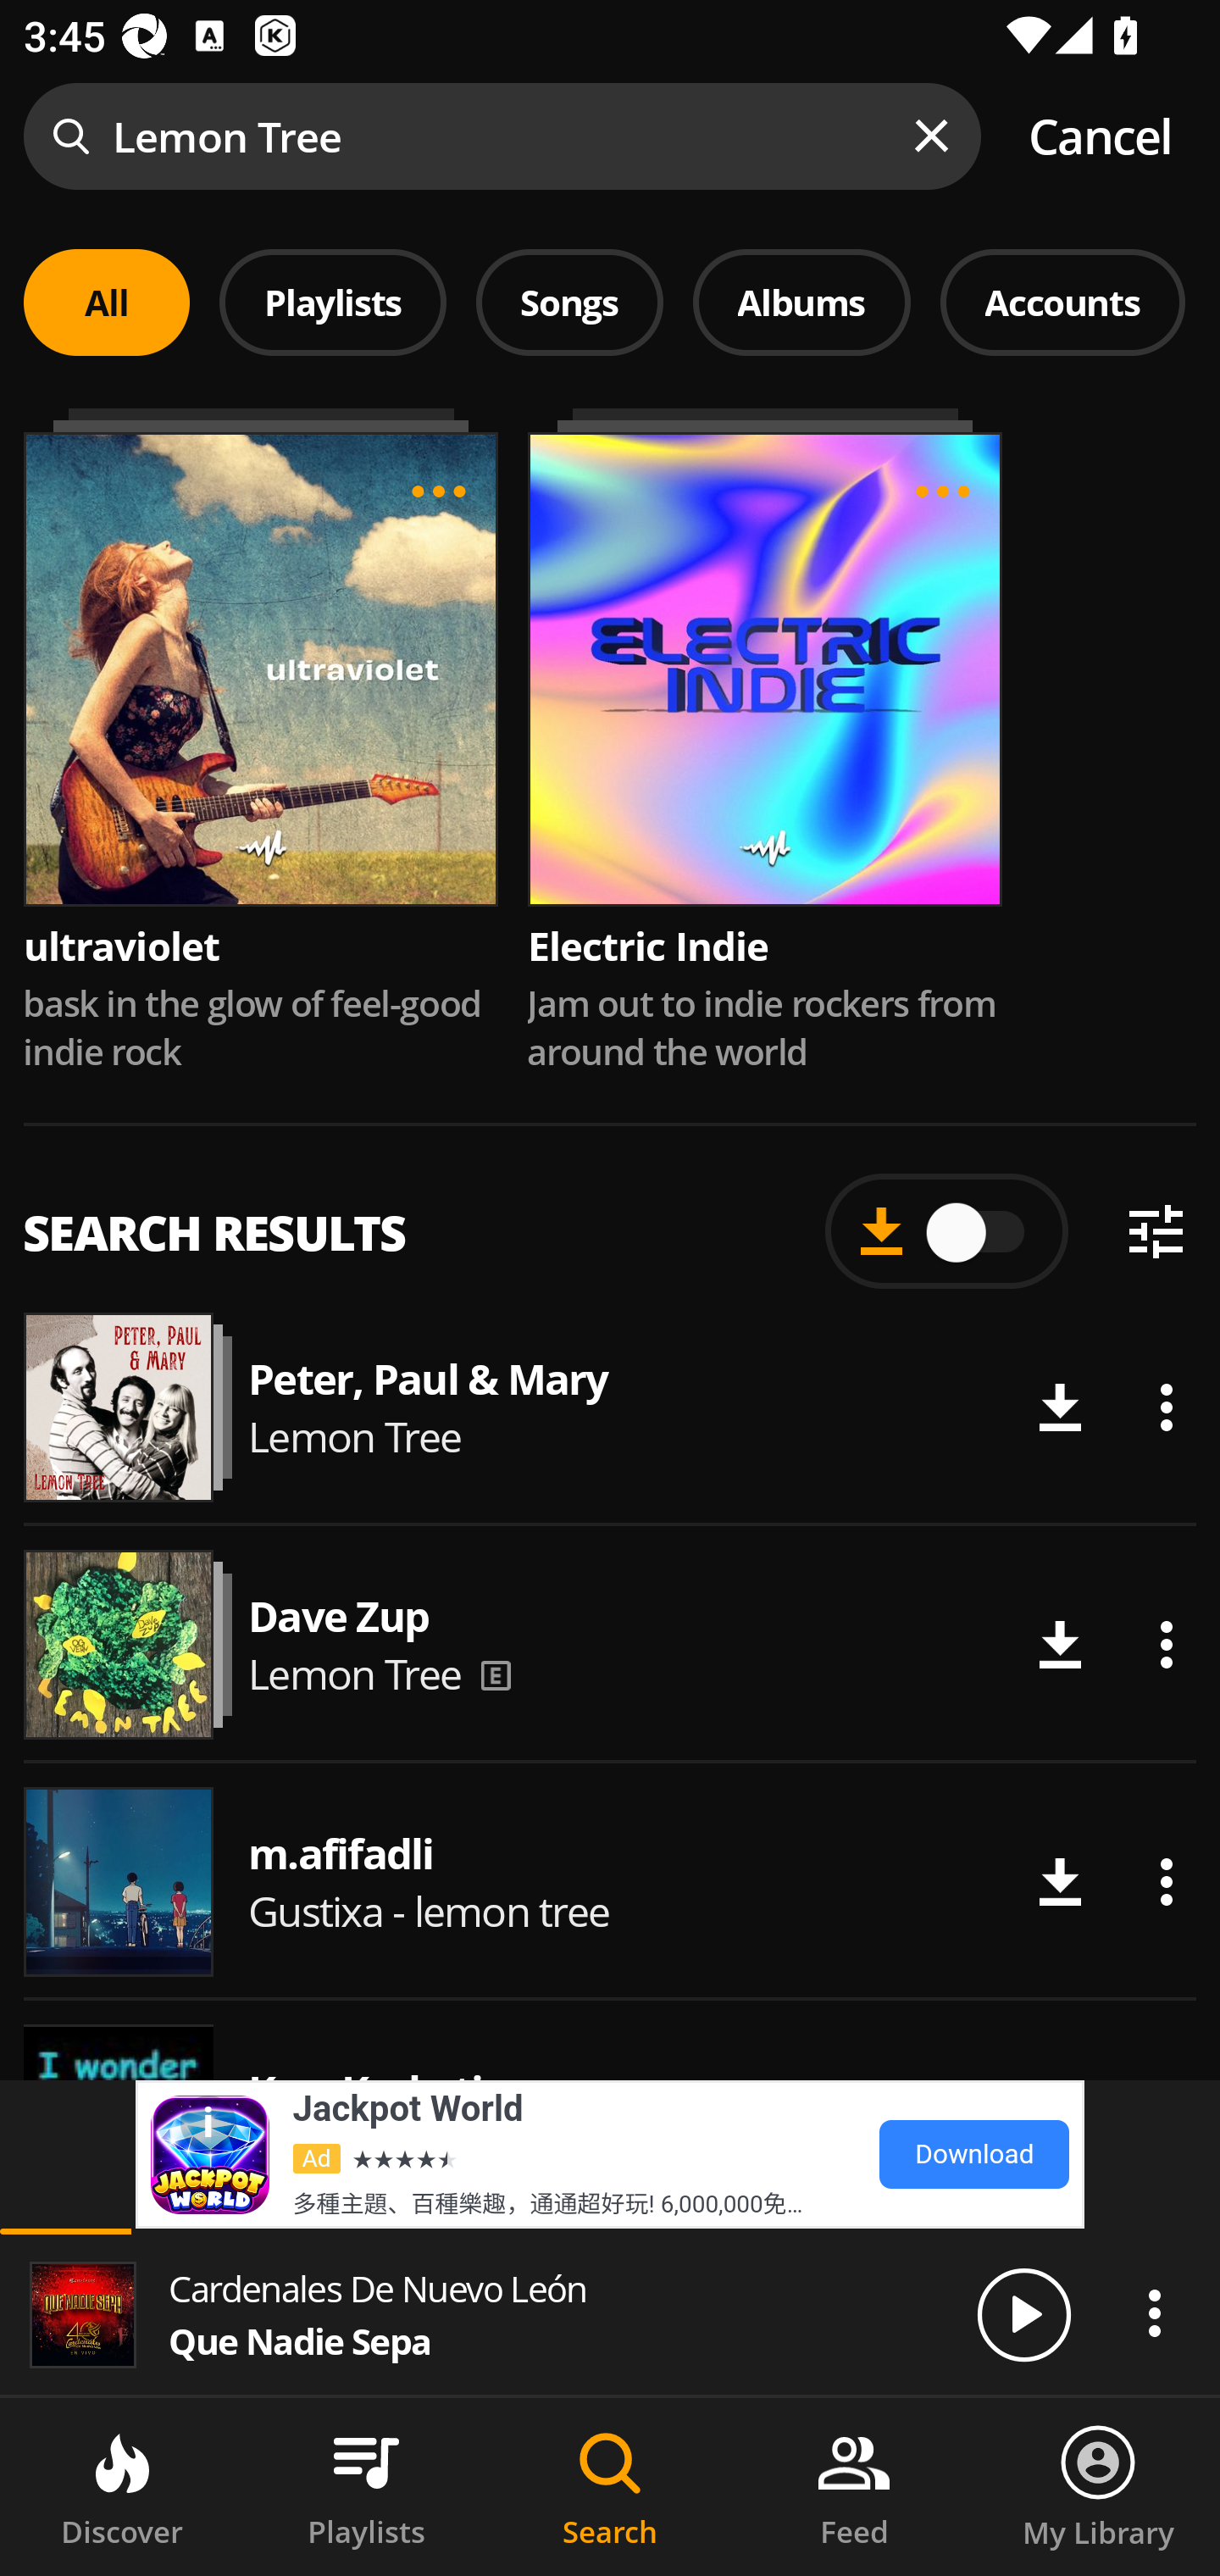  Describe the element at coordinates (1166, 2118) in the screenshot. I see `Actions` at that location.